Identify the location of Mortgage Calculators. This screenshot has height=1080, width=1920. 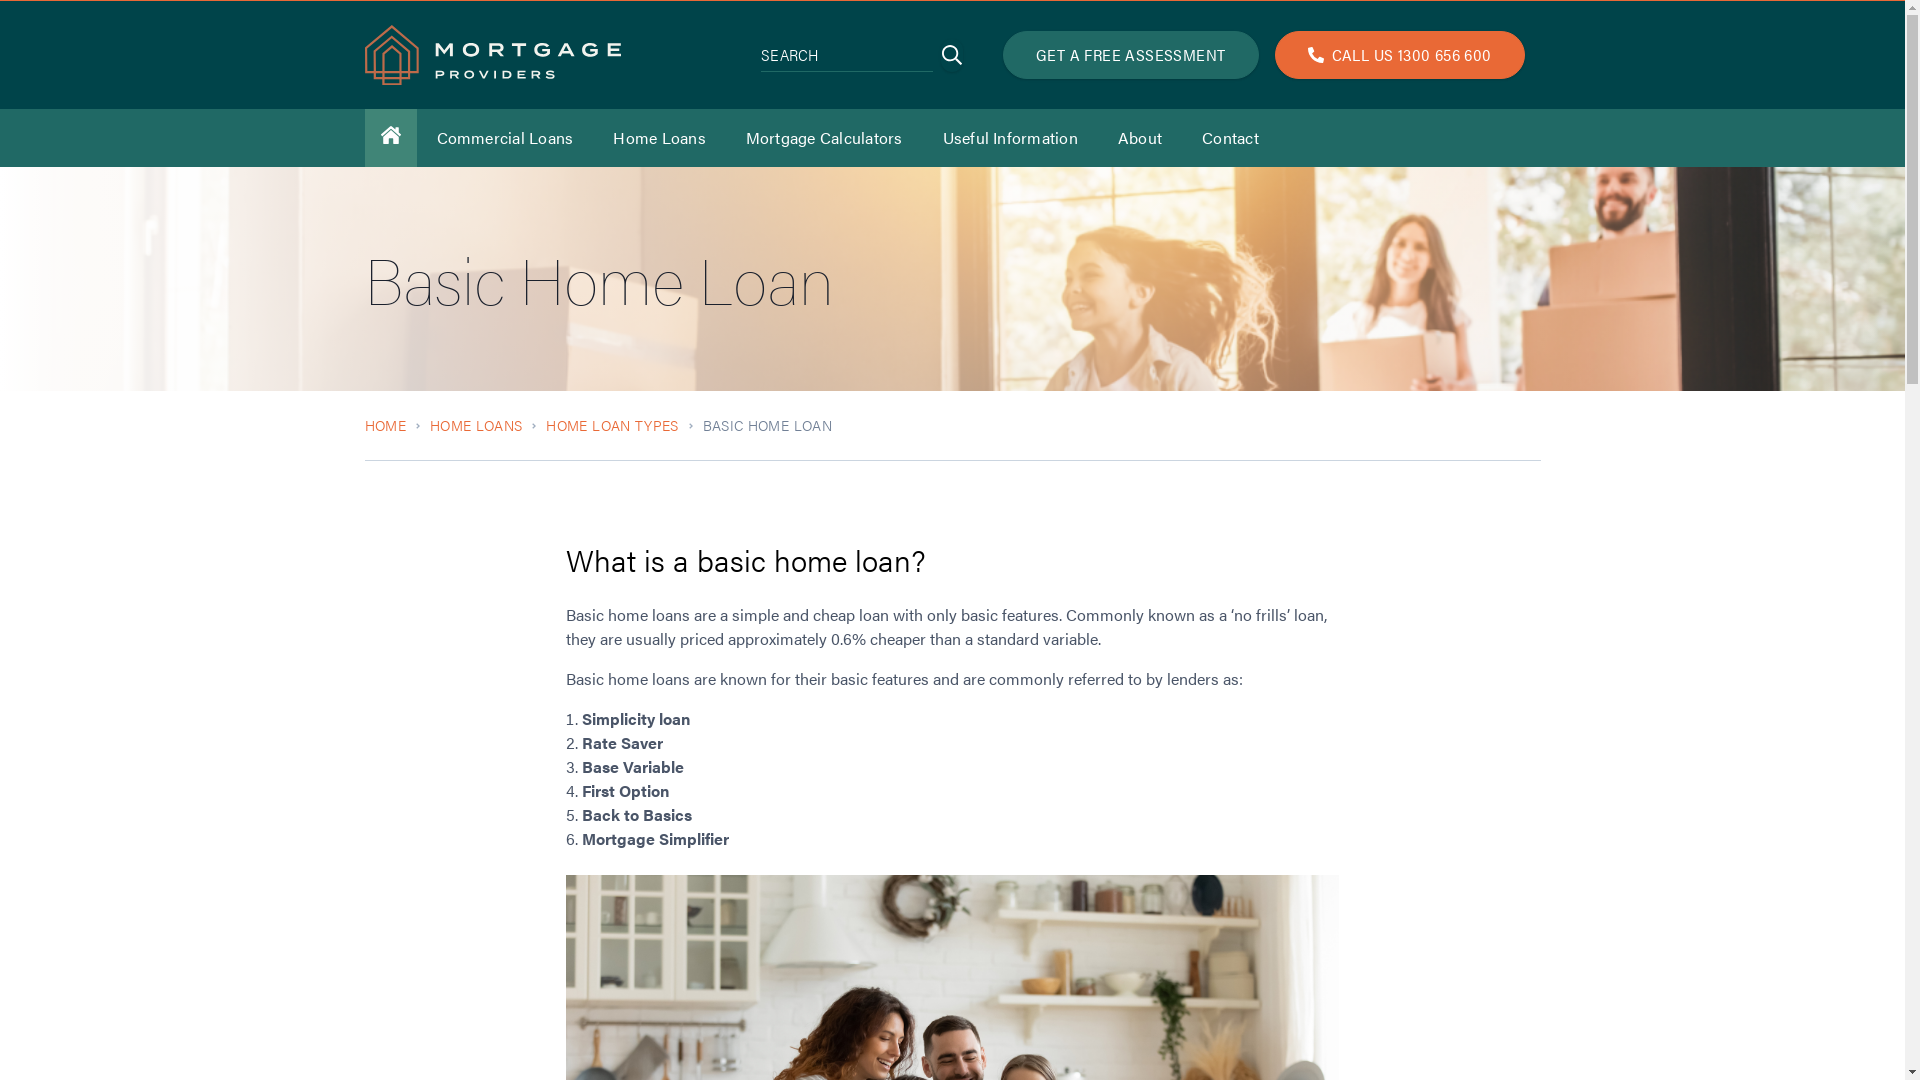
(824, 138).